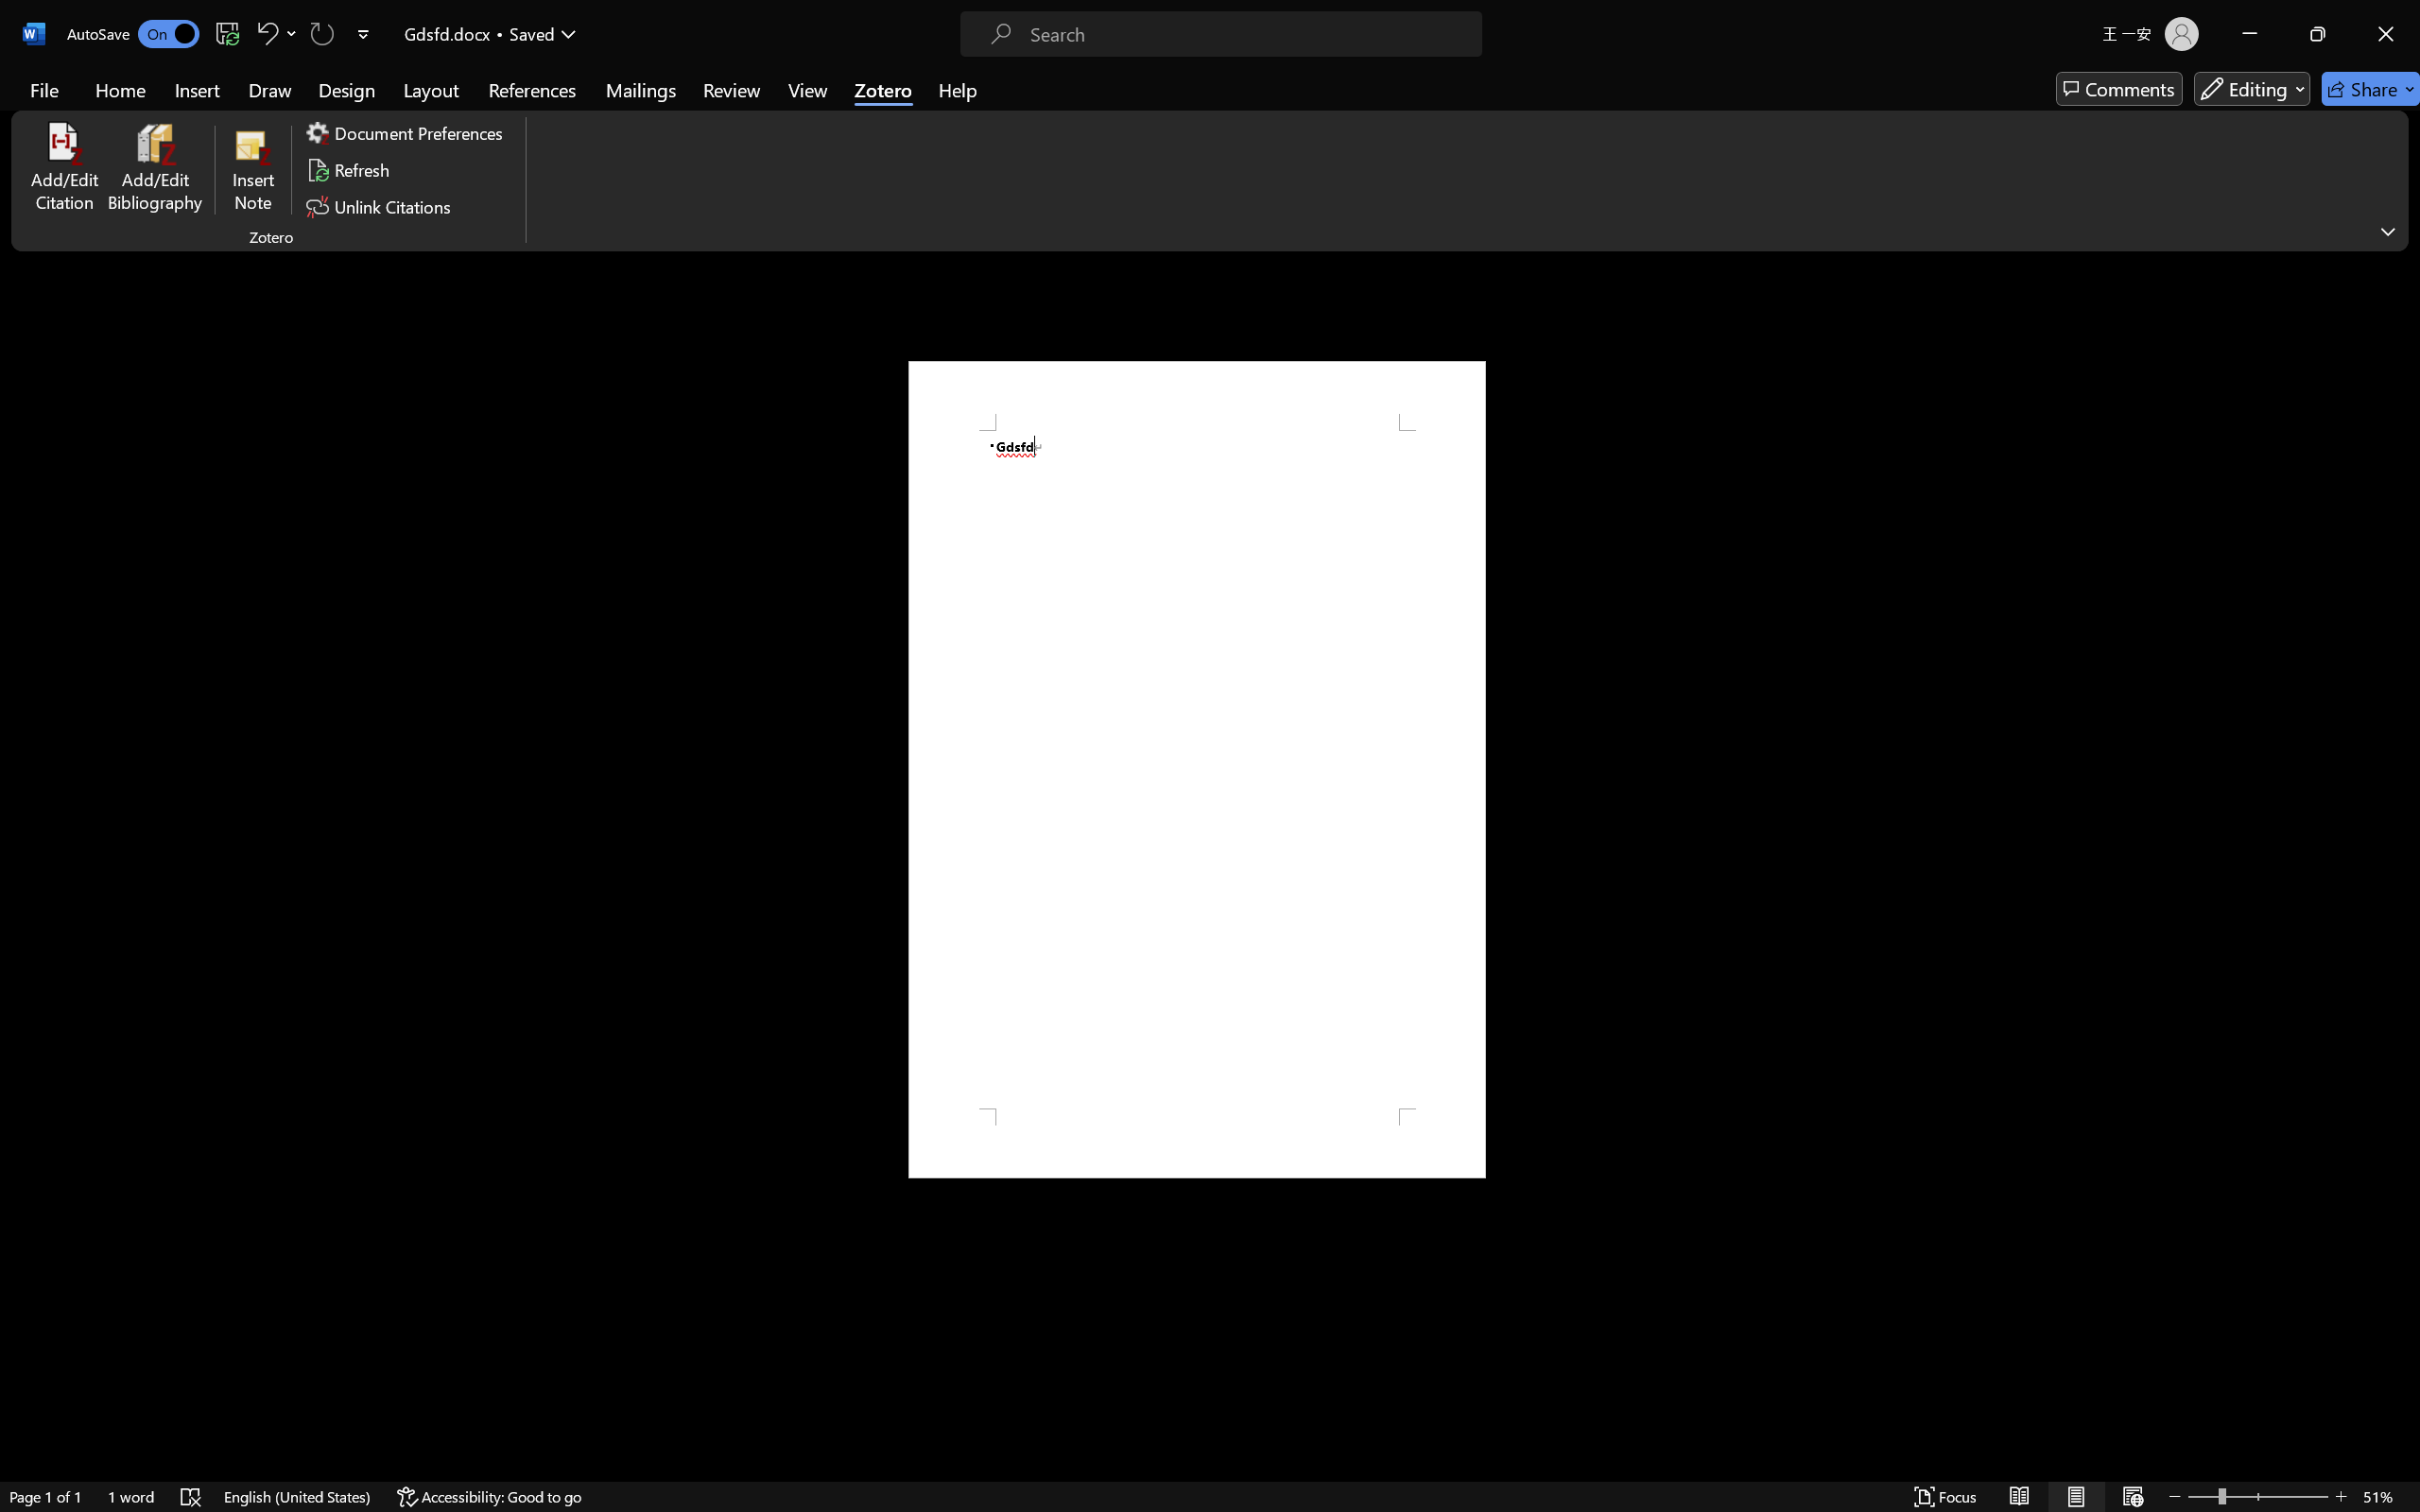 The height and width of the screenshot is (1512, 2420). What do you see at coordinates (1197, 769) in the screenshot?
I see `Page 1 content` at bounding box center [1197, 769].